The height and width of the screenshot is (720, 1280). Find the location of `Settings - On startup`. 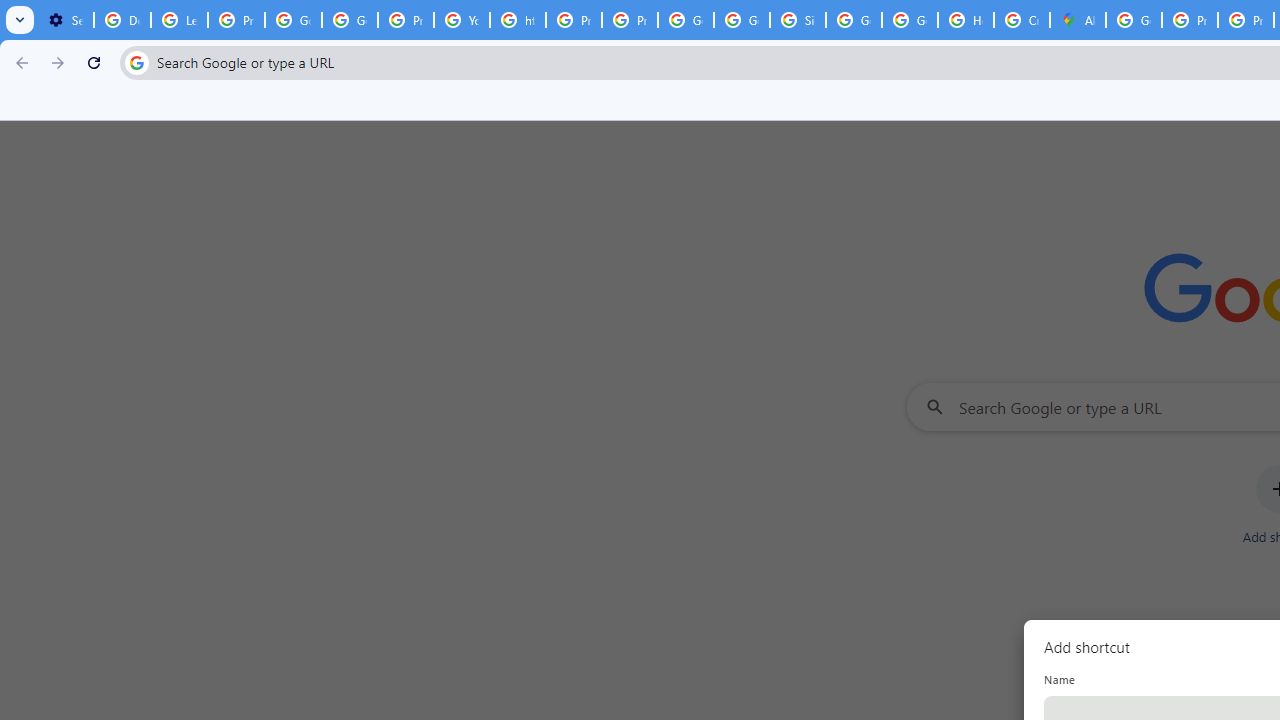

Settings - On startup is located at coordinates (65, 20).